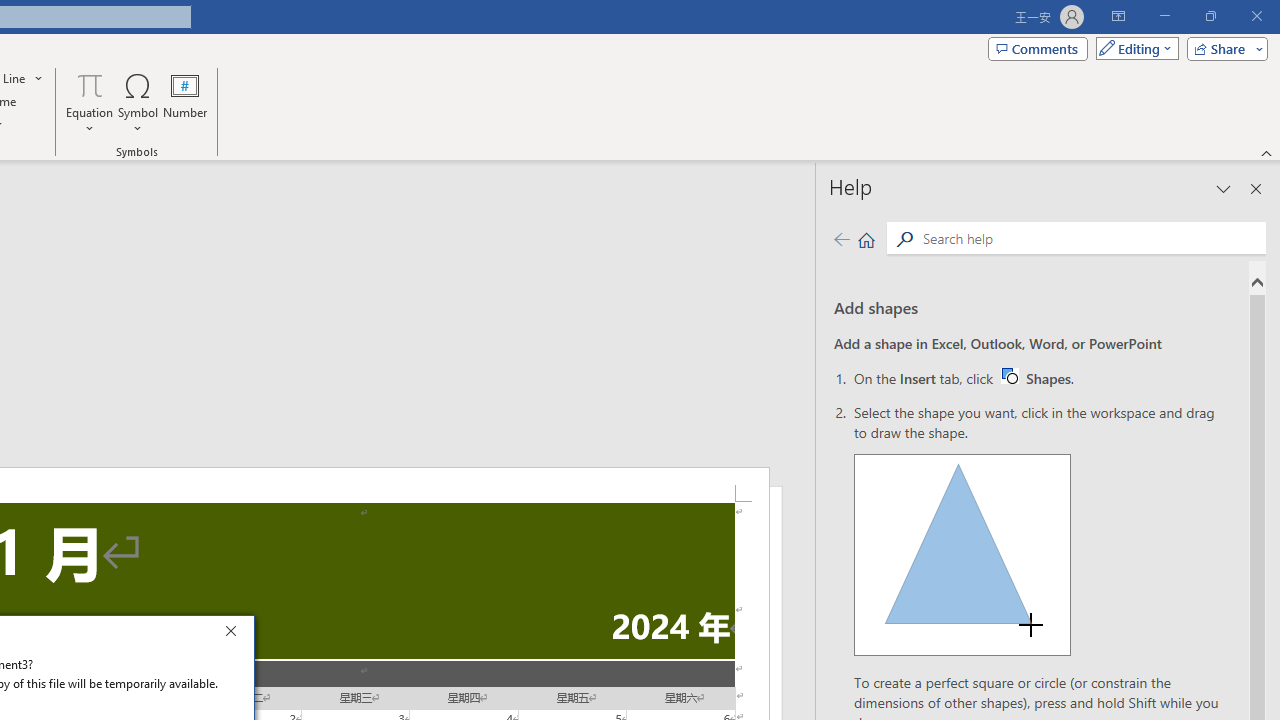 The height and width of the screenshot is (720, 1280). I want to click on Equation, so click(90, 84).